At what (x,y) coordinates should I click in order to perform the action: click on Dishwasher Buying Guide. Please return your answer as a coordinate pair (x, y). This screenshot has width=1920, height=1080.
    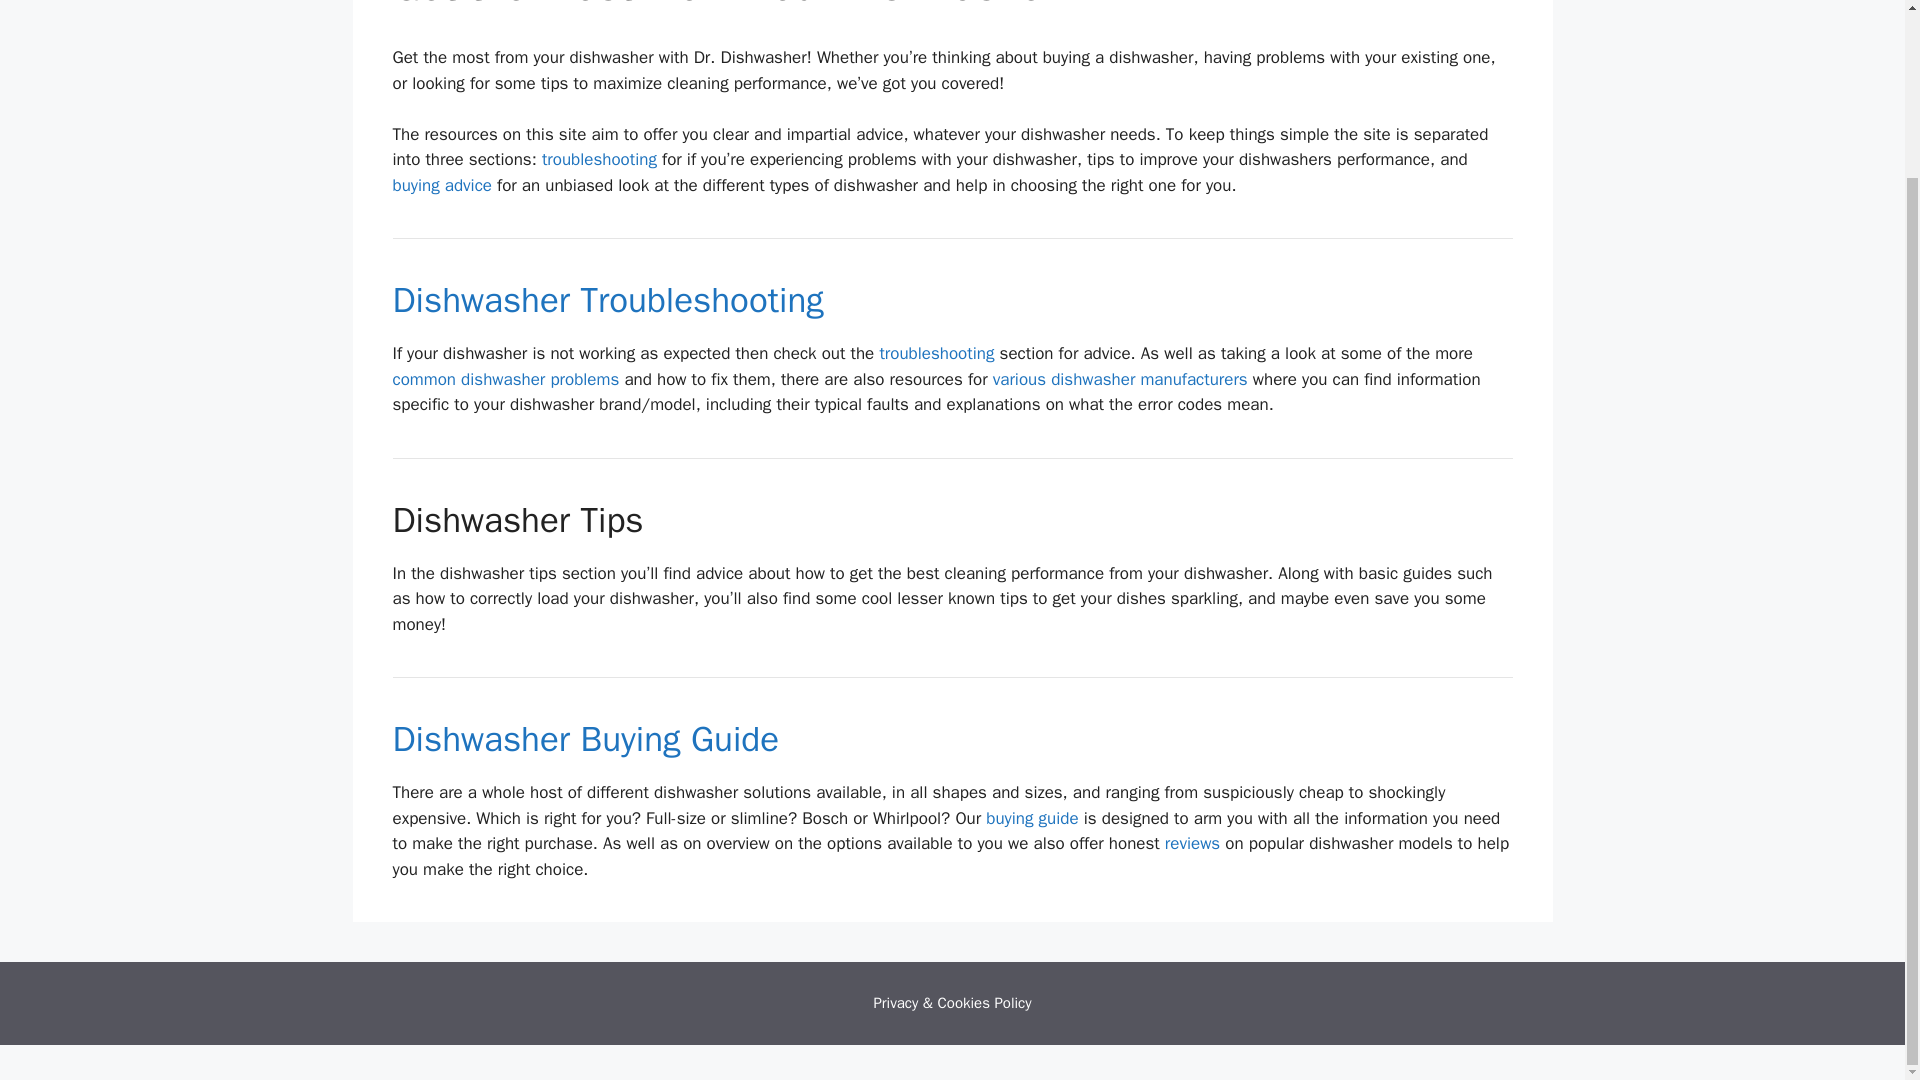
    Looking at the image, I should click on (585, 739).